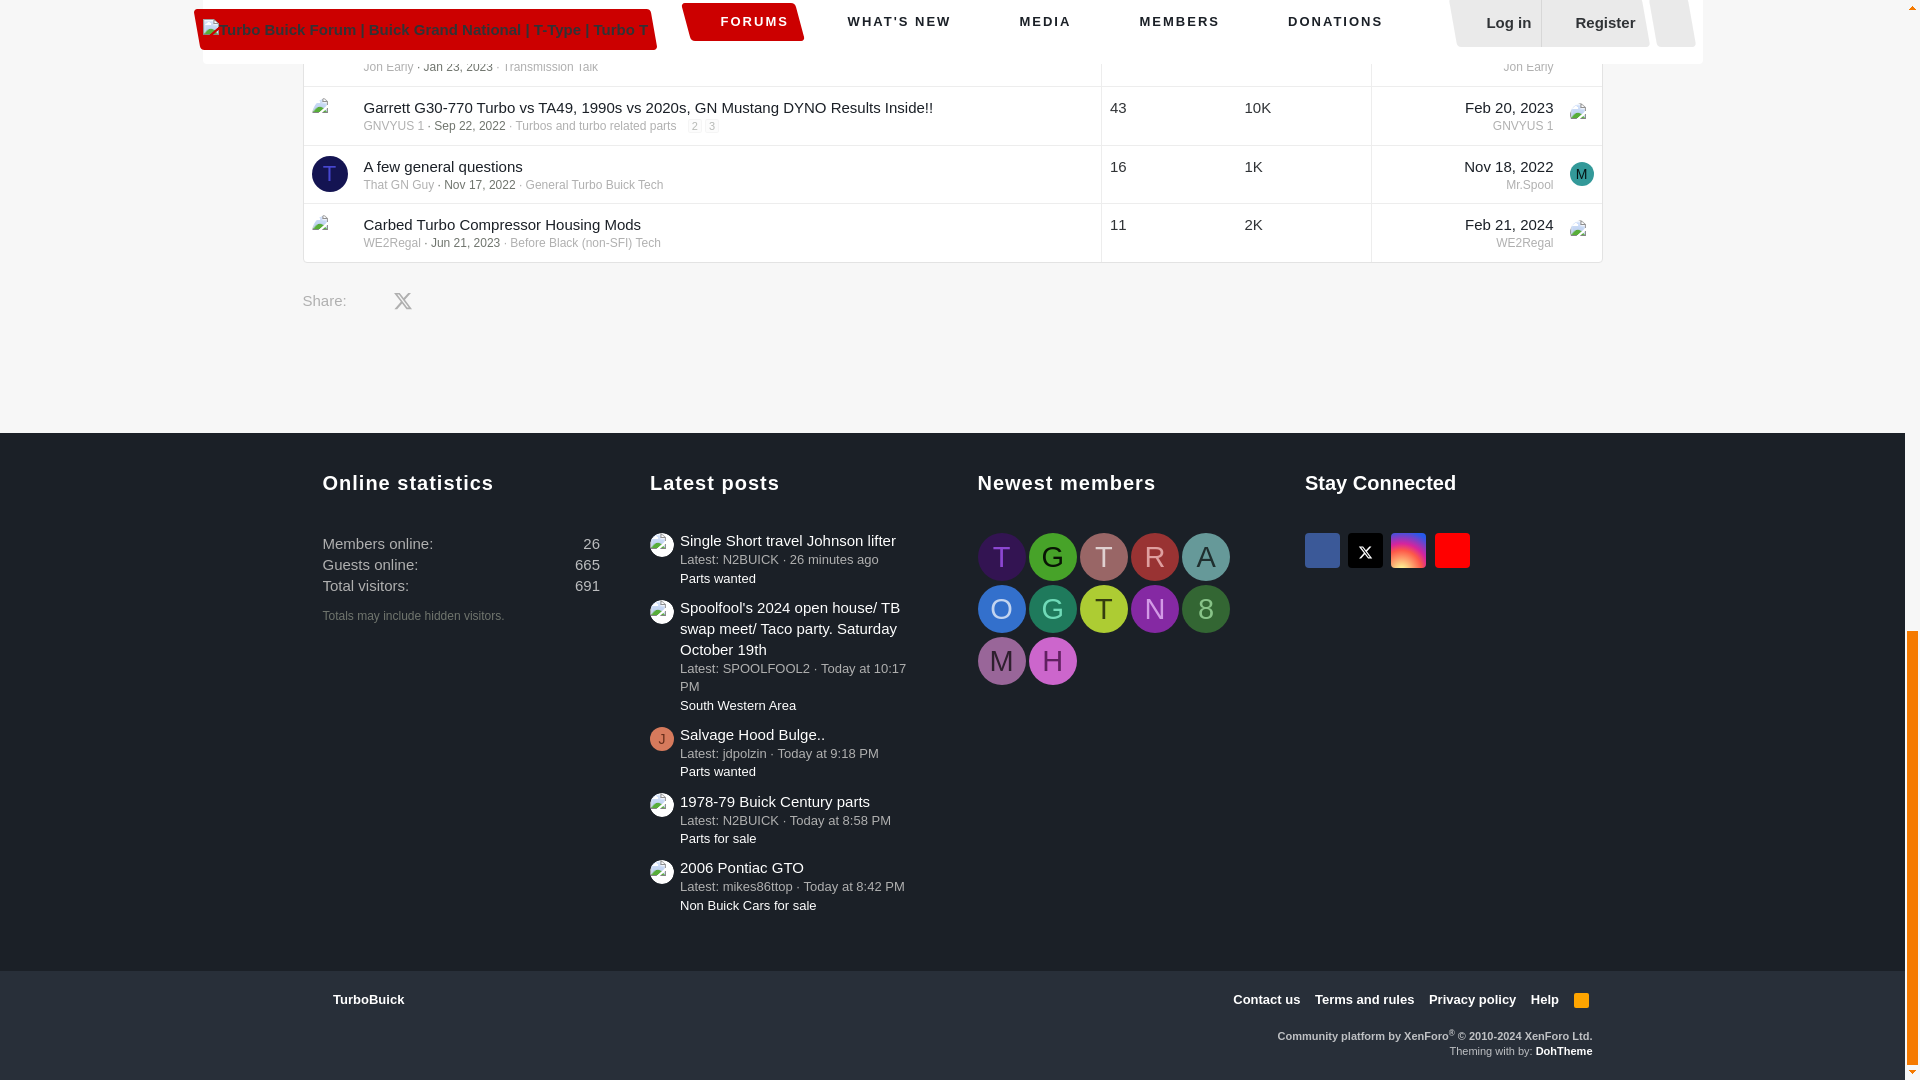 The image size is (1920, 1080). I want to click on First message reaction score: 0, so click(1303, 14).